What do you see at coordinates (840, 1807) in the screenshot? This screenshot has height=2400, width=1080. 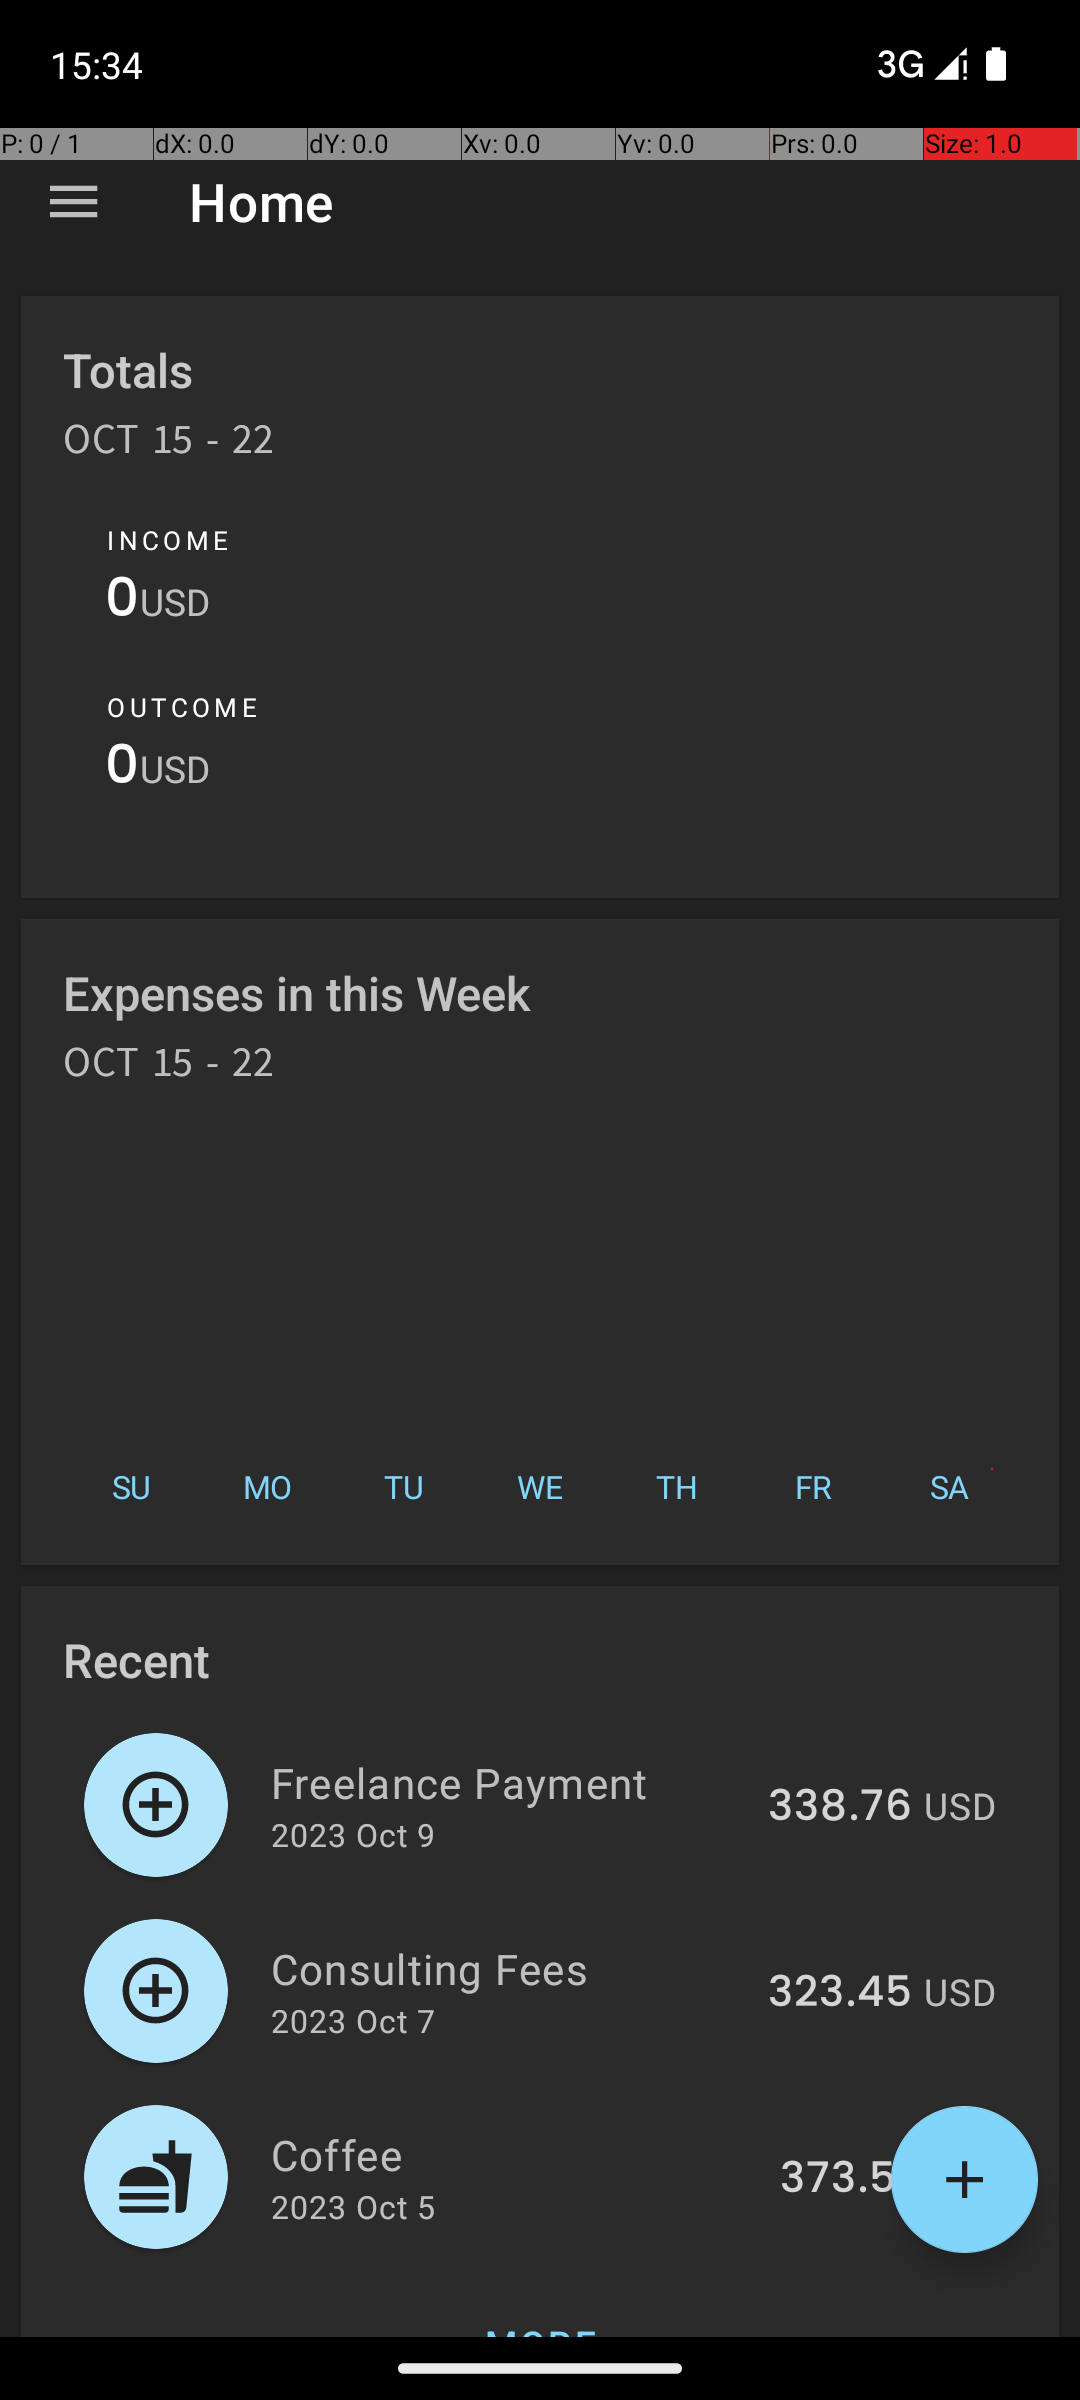 I see `338.76` at bounding box center [840, 1807].